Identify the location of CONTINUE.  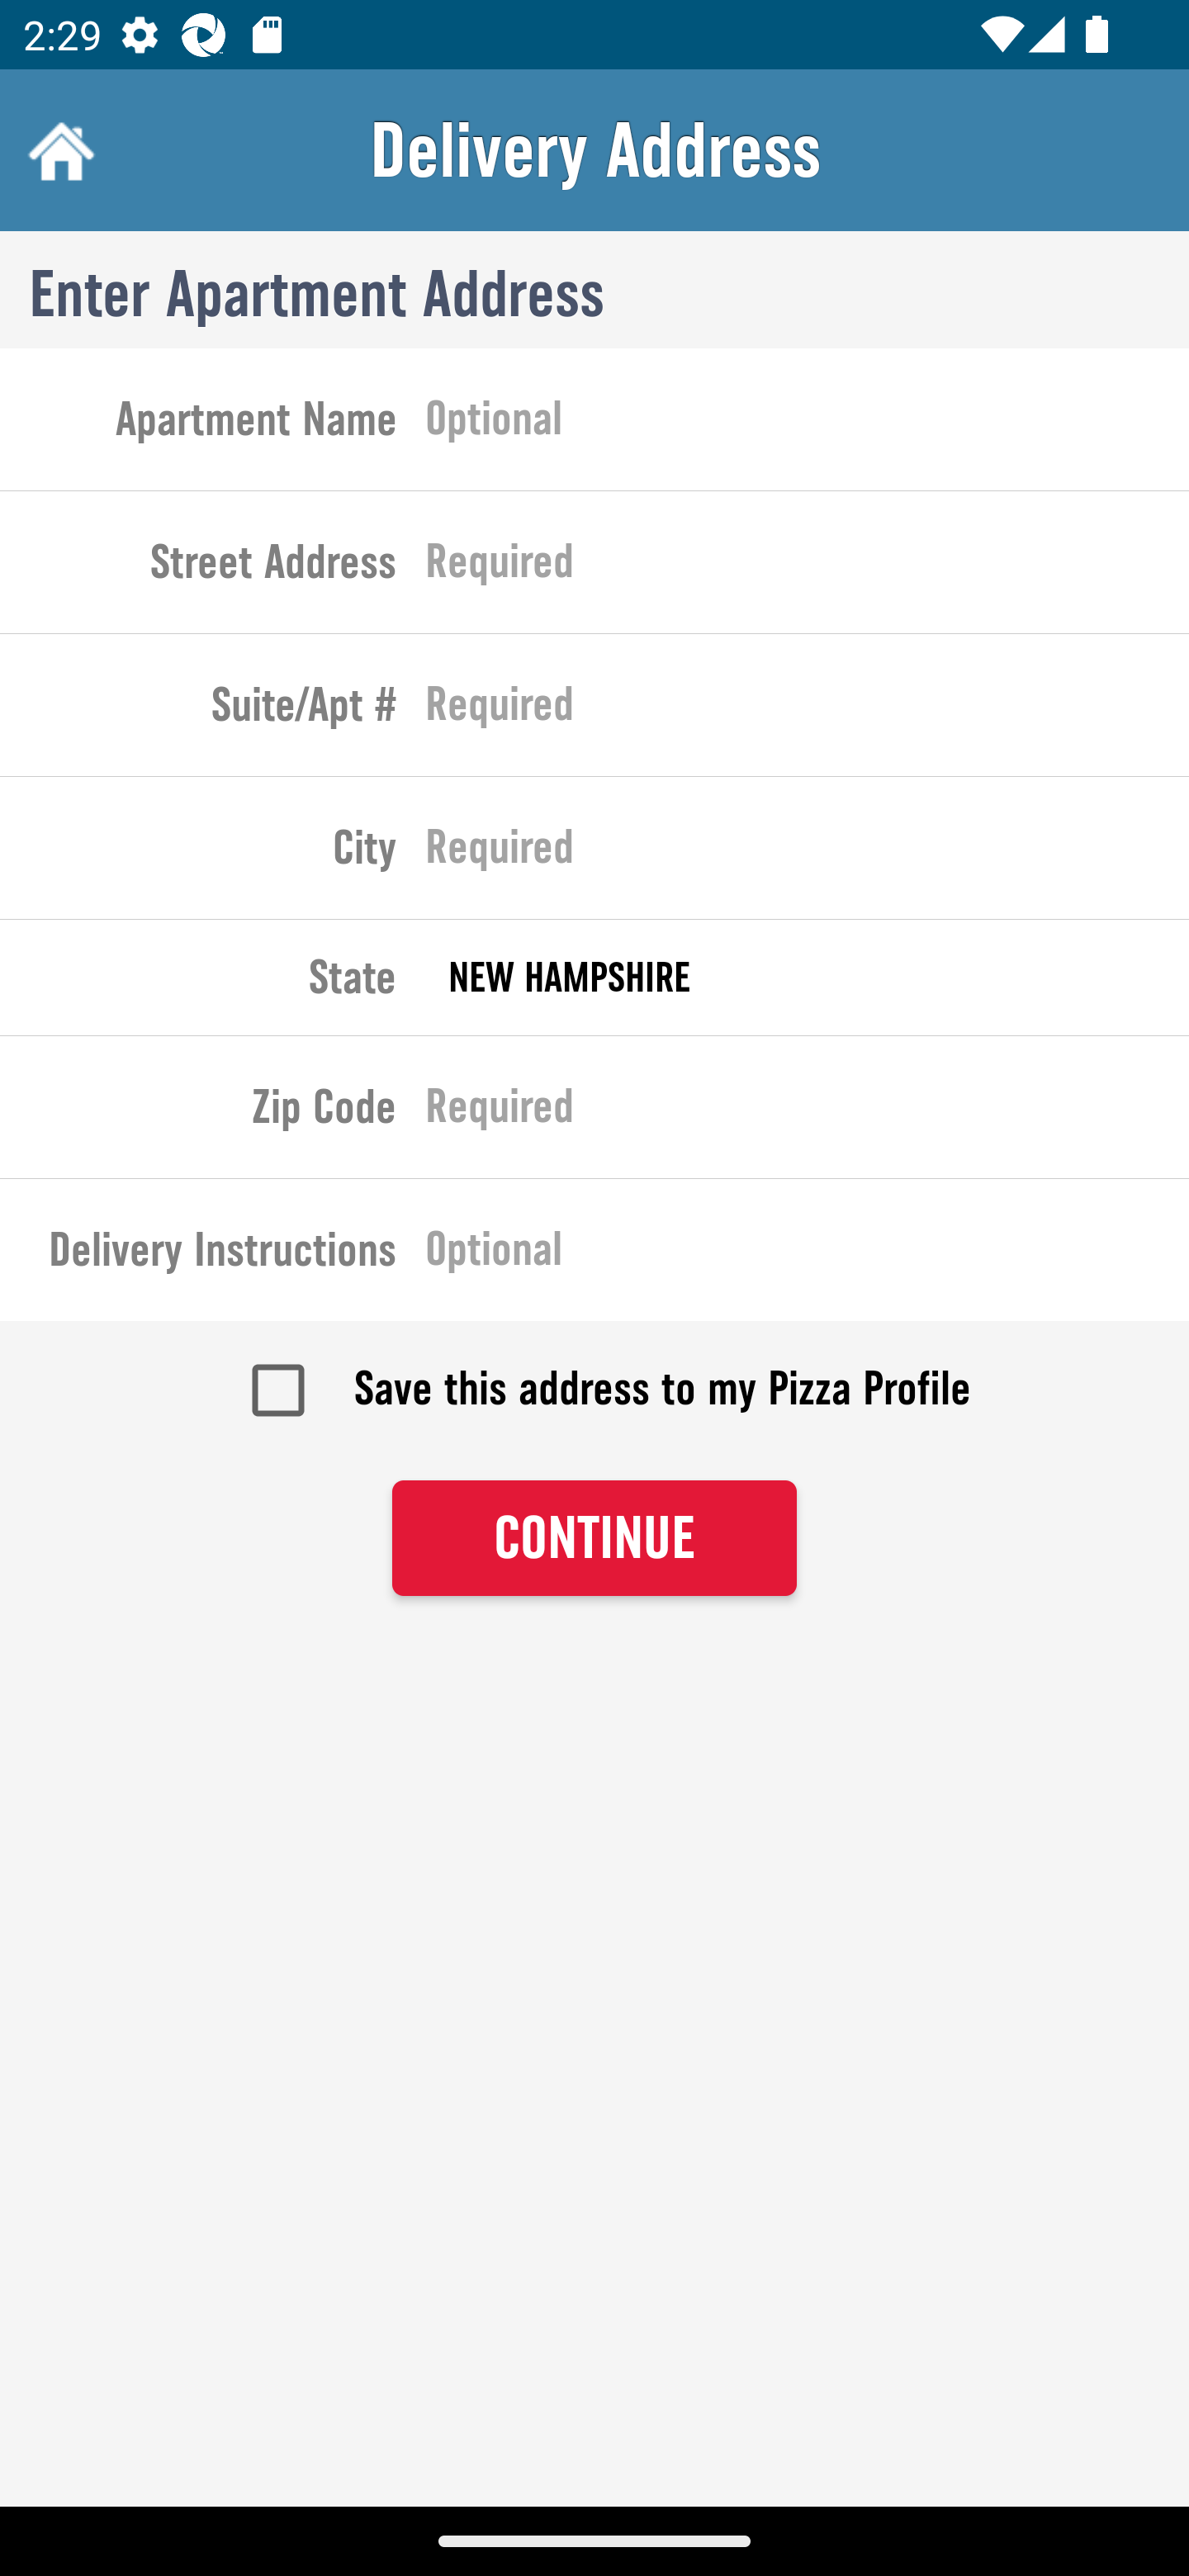
(594, 1539).